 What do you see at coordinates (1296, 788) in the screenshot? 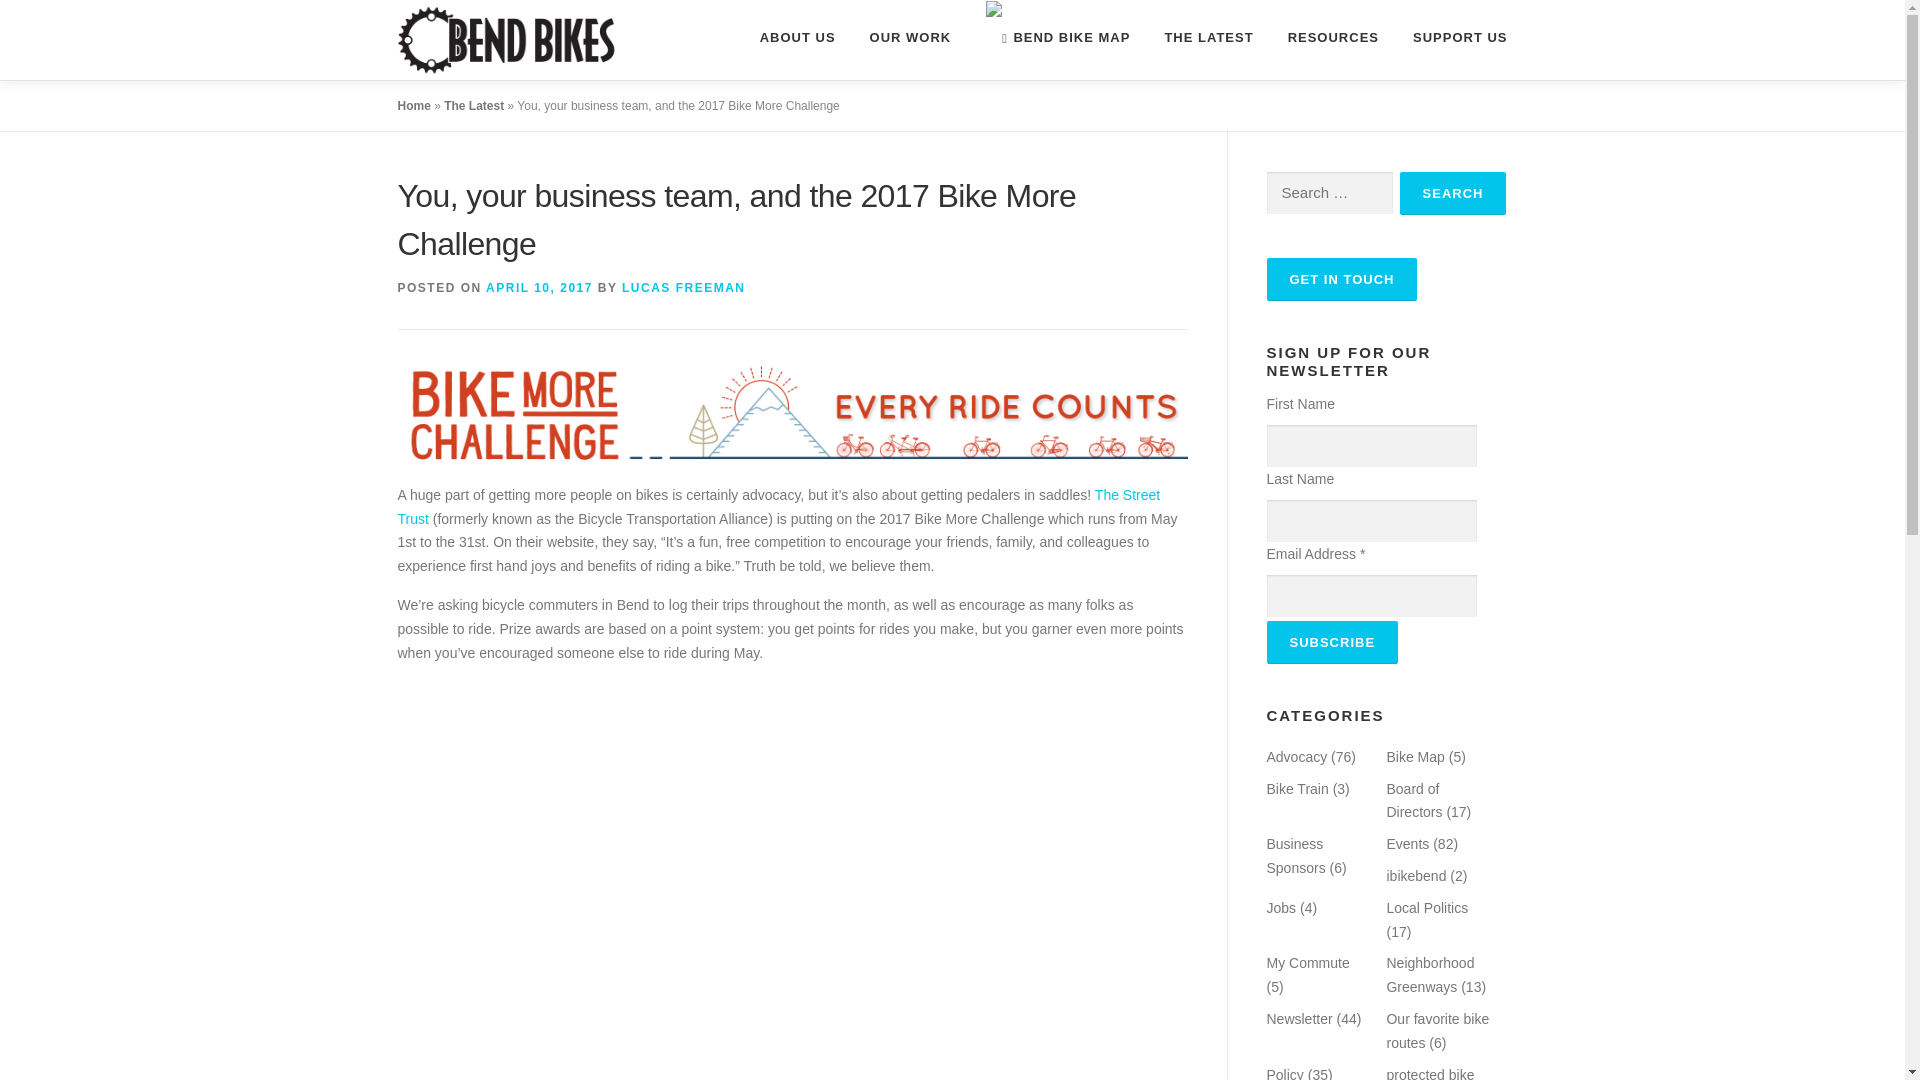
I see `Bike Train` at bounding box center [1296, 788].